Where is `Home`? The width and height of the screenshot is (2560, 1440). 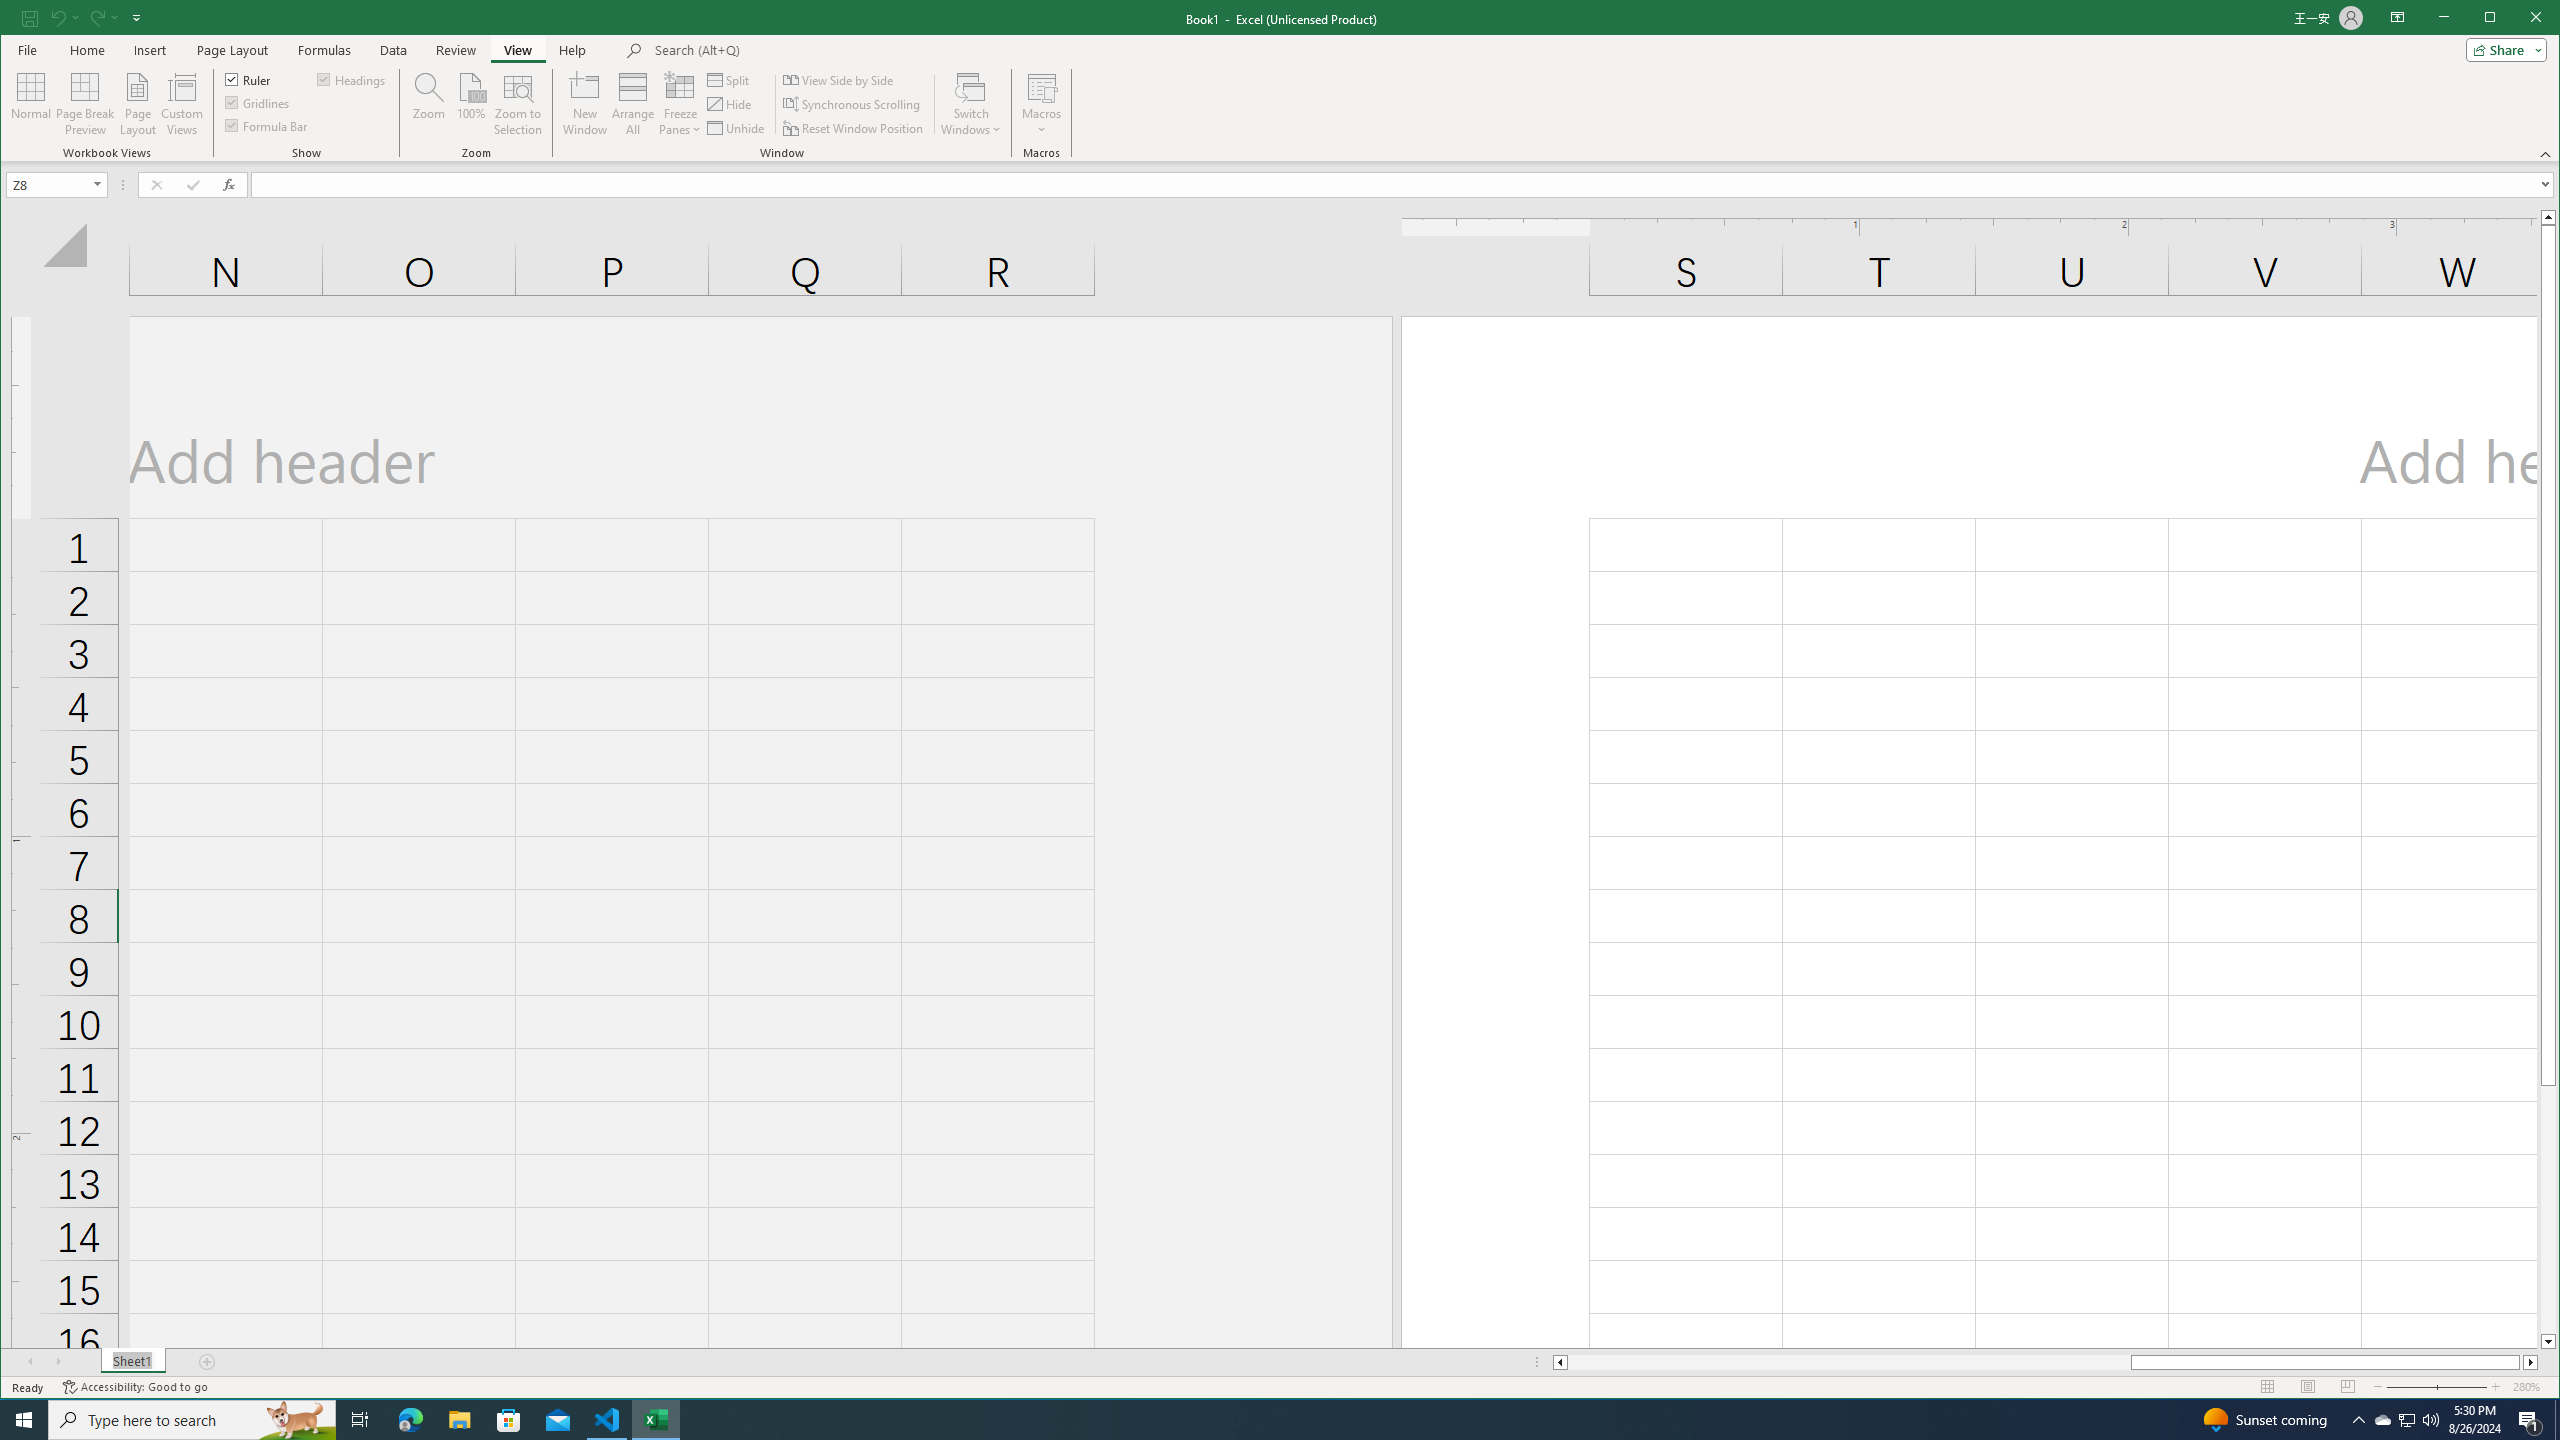 Home is located at coordinates (86, 50).